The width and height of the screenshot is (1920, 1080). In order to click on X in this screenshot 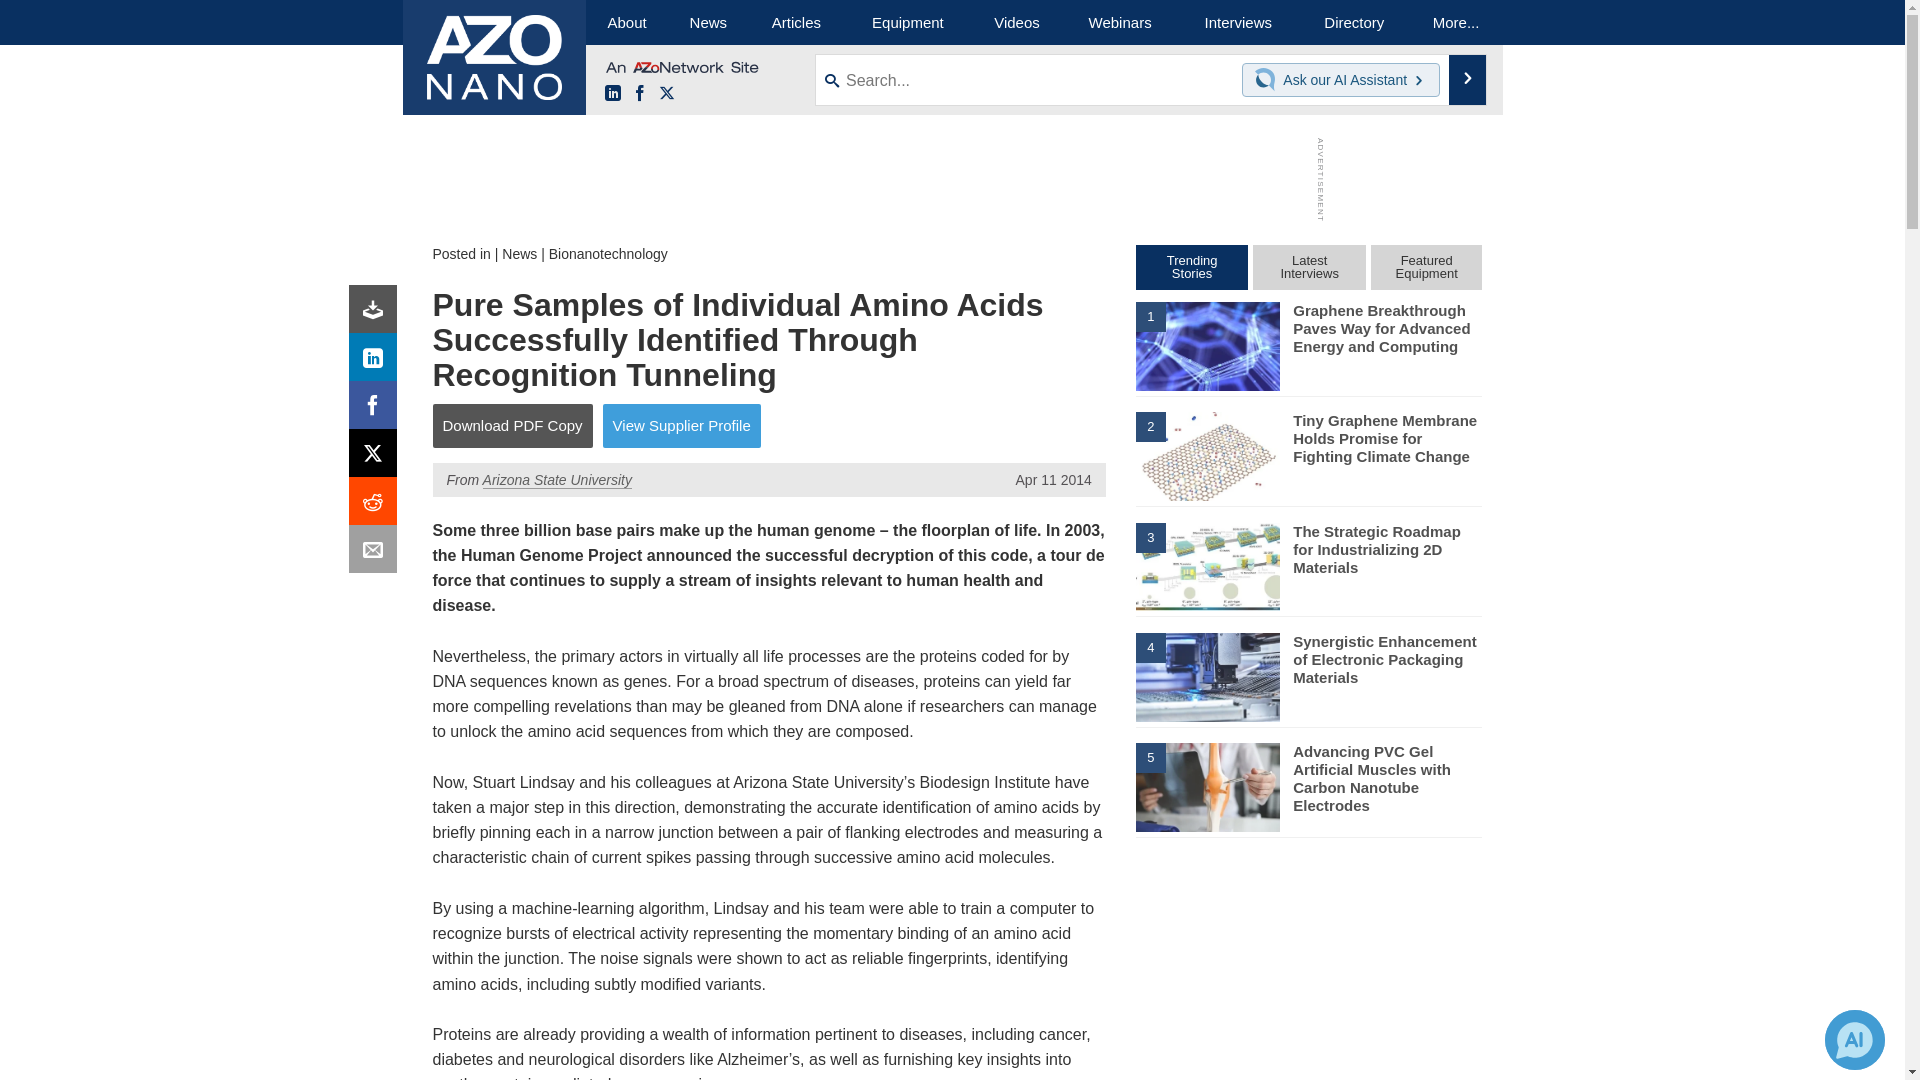, I will do `click(666, 94)`.